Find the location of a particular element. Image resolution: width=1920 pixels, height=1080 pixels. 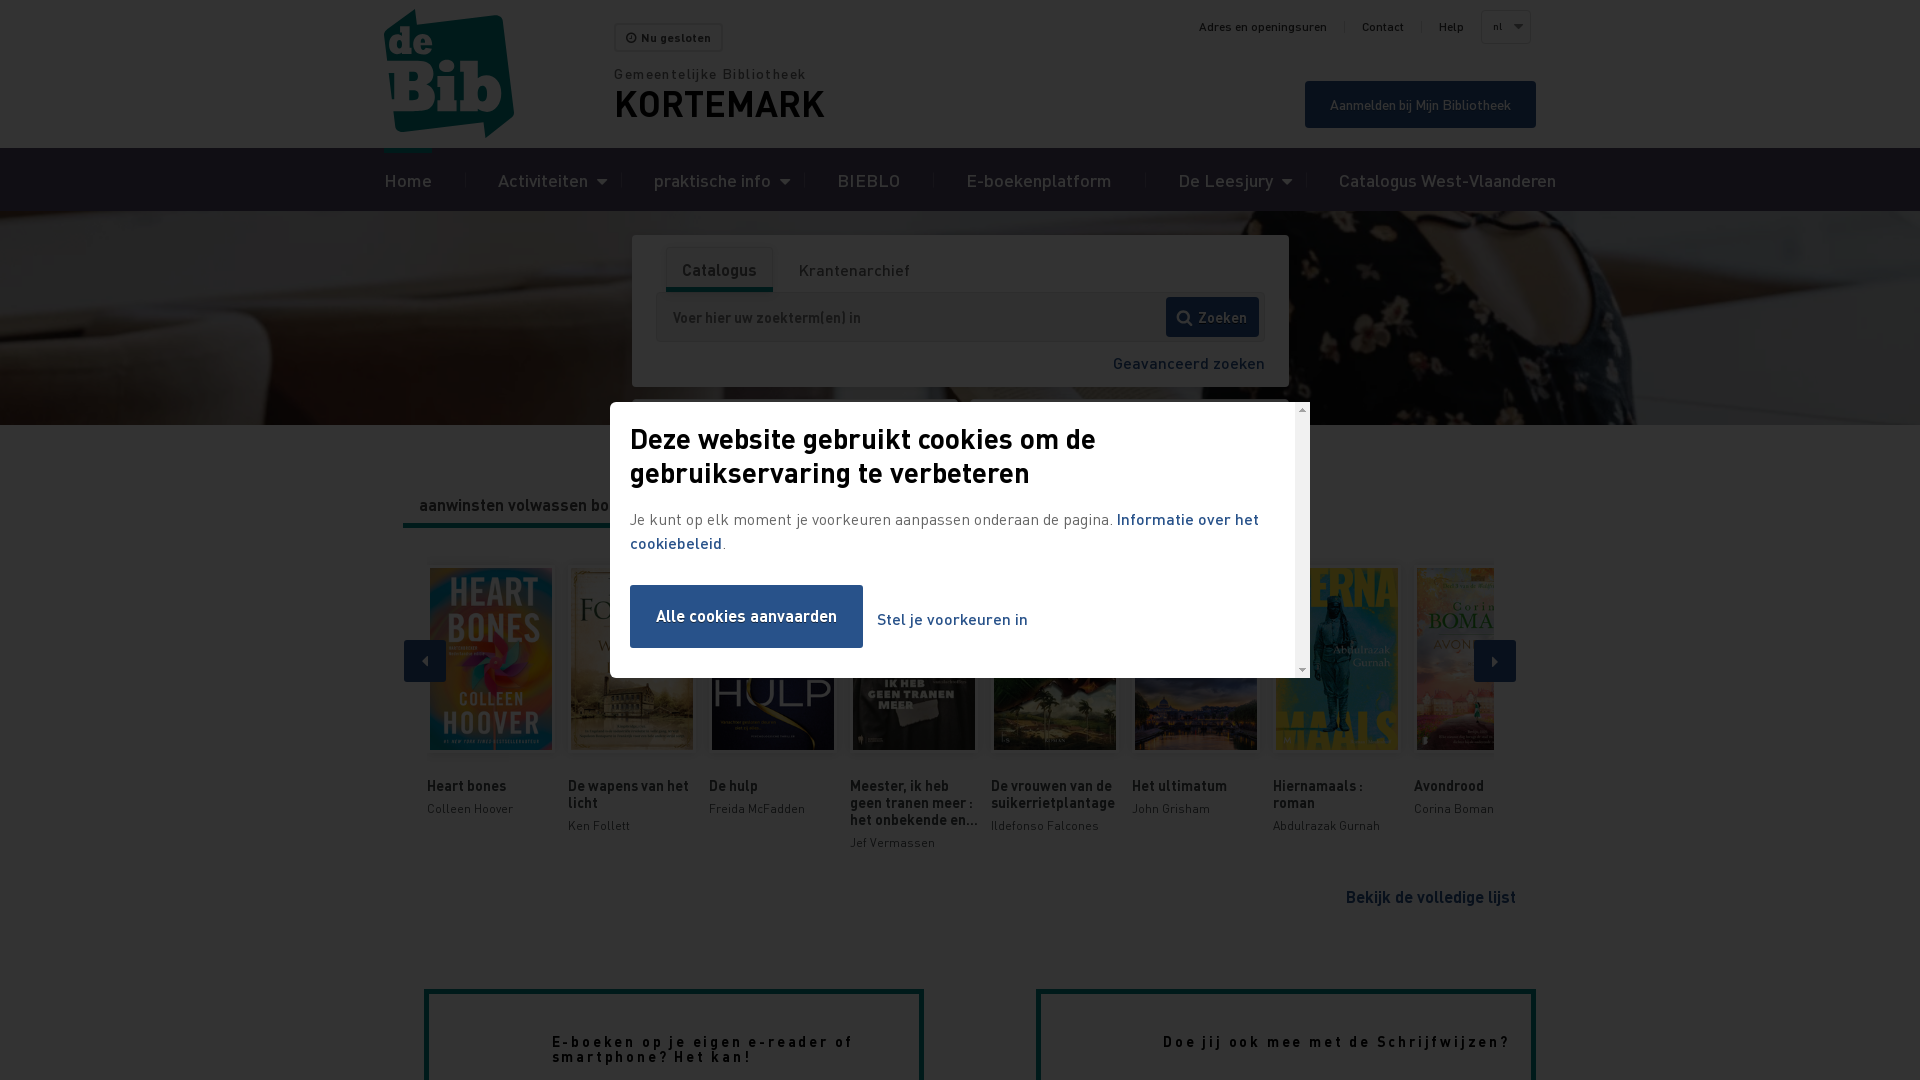

Het ultimatum
John Grisham is located at coordinates (1196, 692).